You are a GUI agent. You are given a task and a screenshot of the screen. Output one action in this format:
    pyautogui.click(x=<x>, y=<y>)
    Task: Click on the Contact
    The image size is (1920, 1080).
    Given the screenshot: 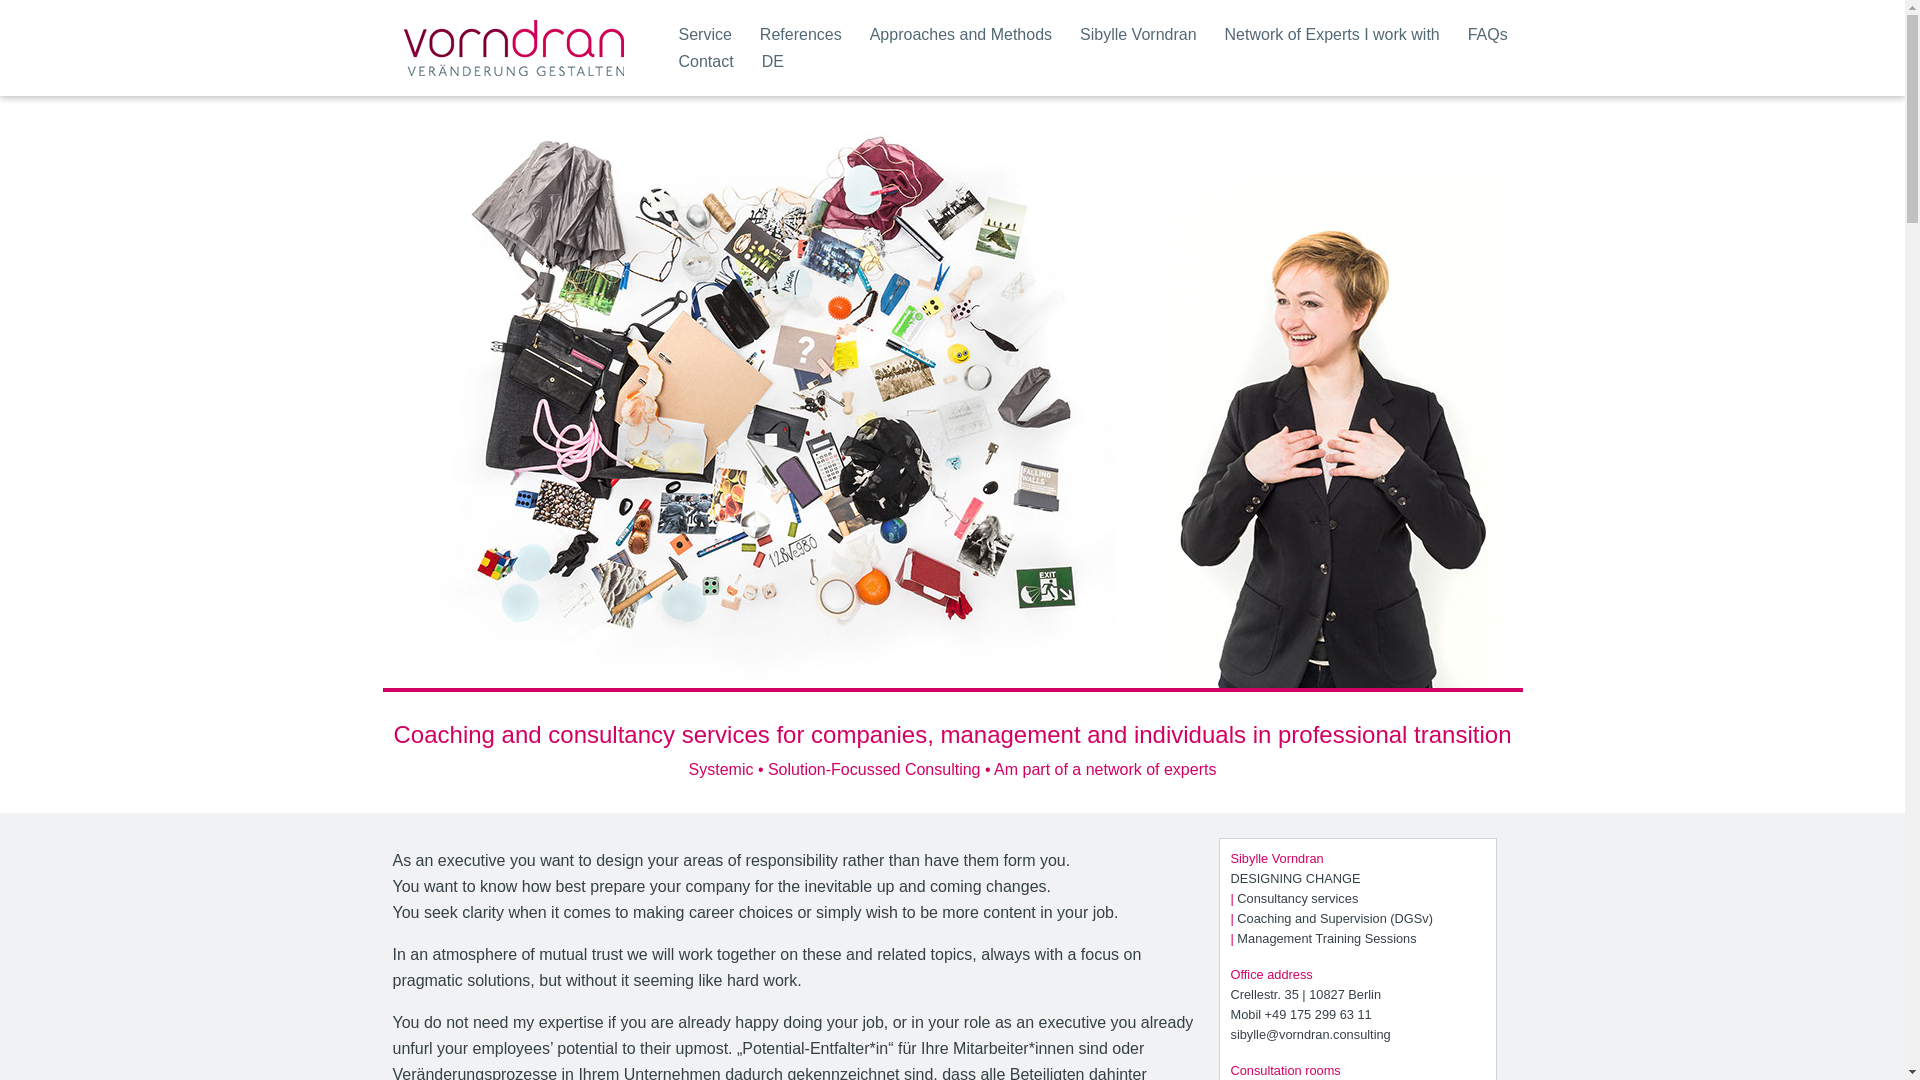 What is the action you would take?
    pyautogui.click(x=705, y=60)
    